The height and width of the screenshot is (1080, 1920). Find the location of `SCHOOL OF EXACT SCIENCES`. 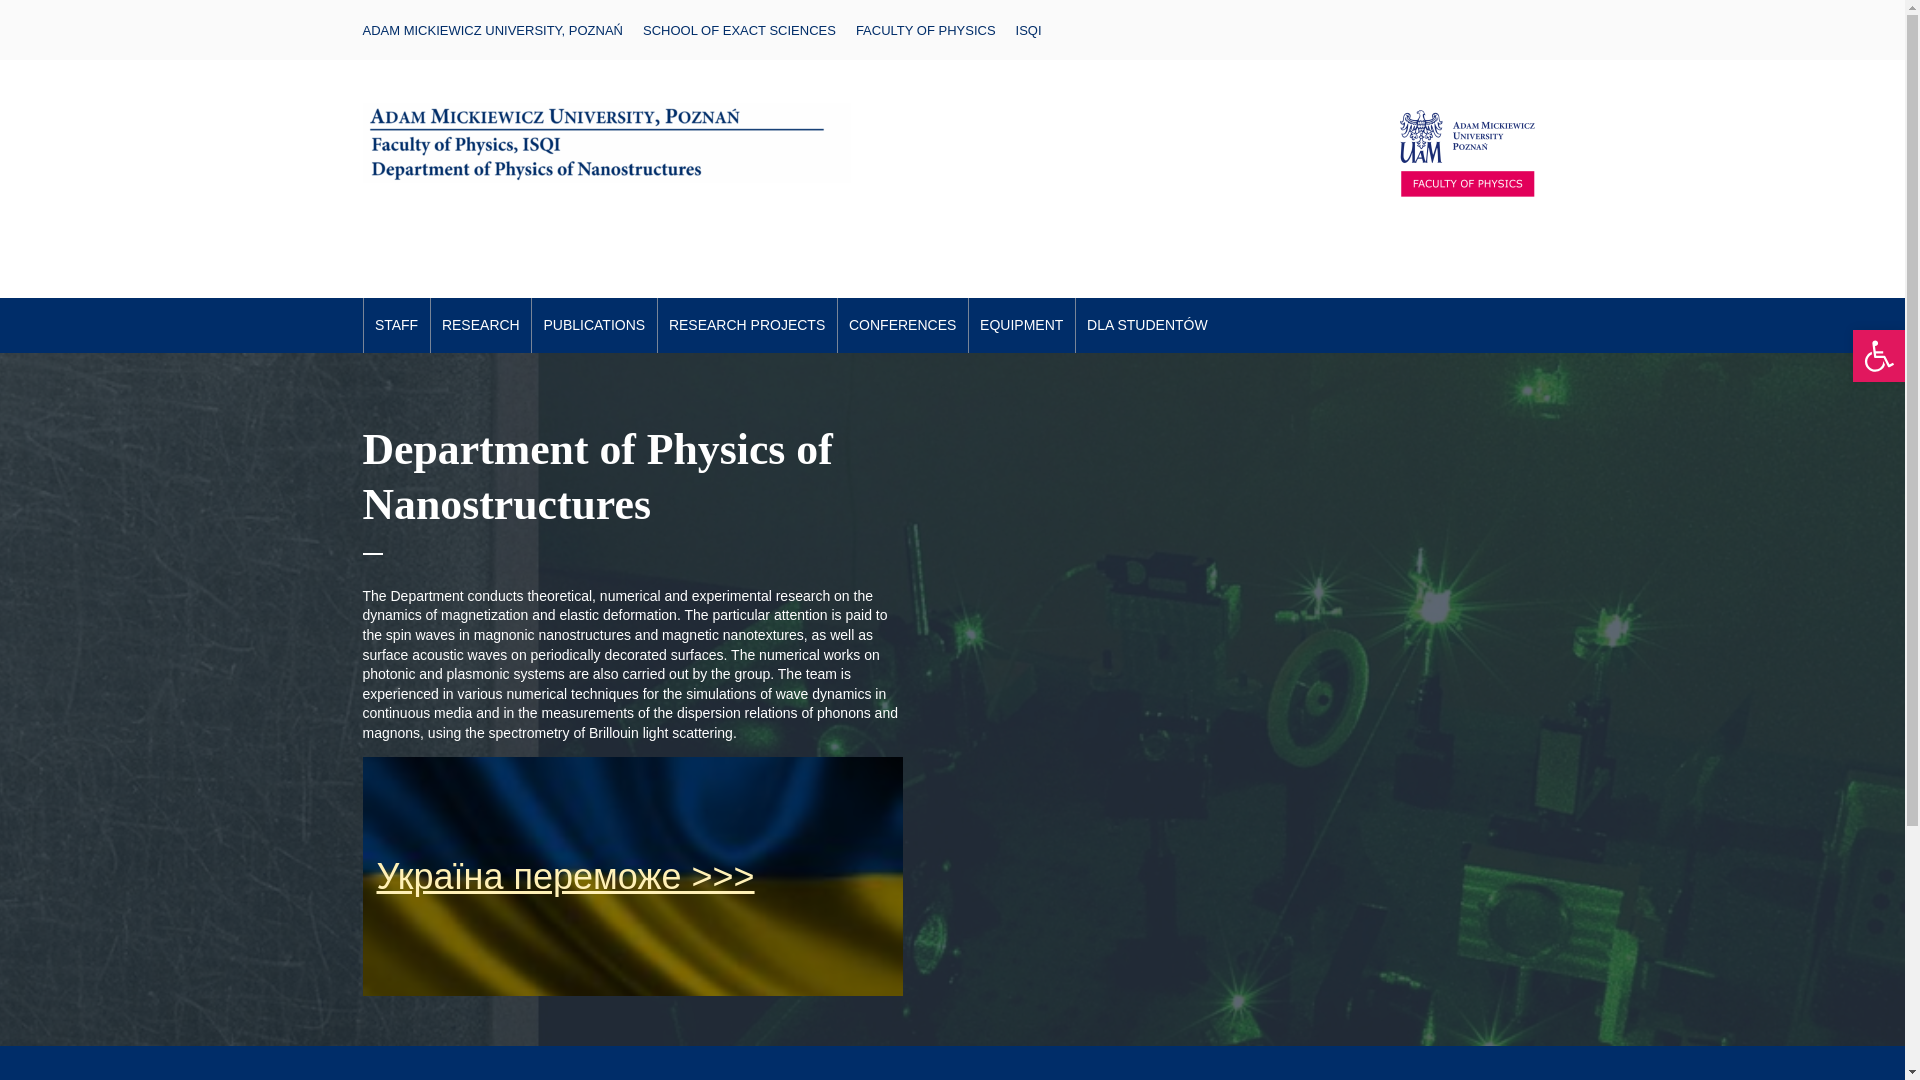

SCHOOL OF EXACT SCIENCES is located at coordinates (739, 30).